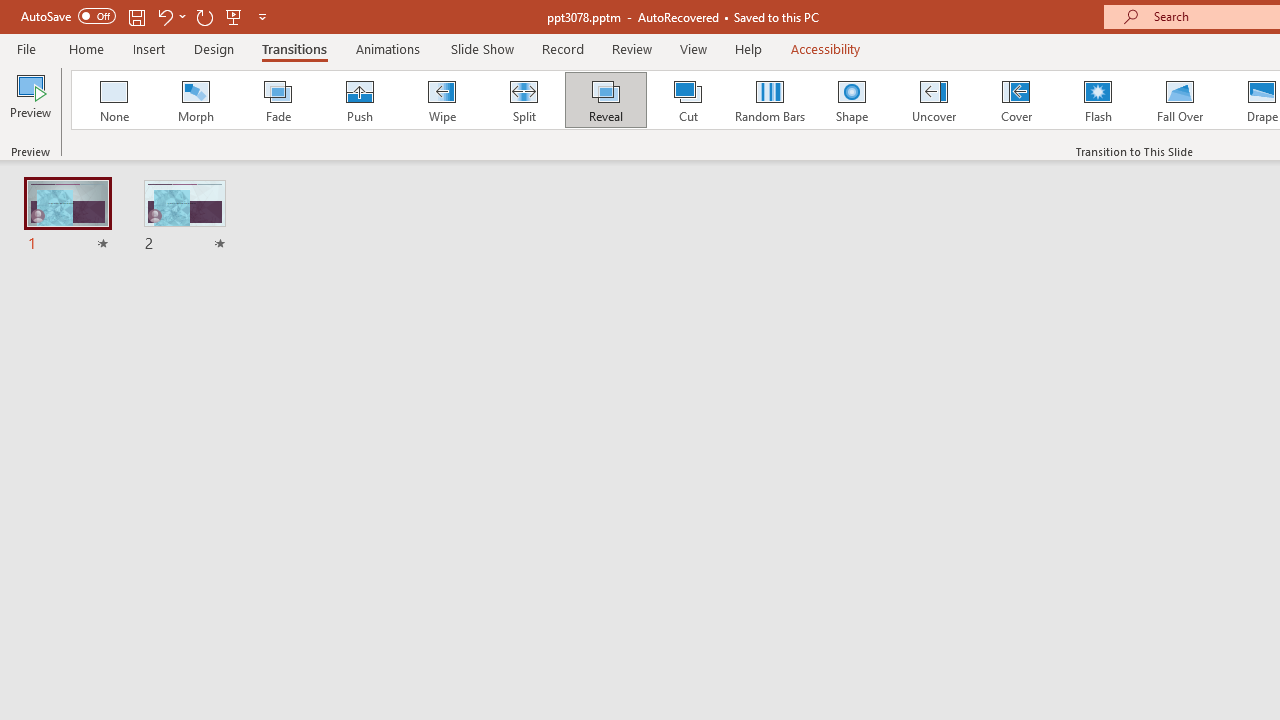 The height and width of the screenshot is (720, 1280). Describe the element at coordinates (605, 100) in the screenshot. I see `Reveal` at that location.